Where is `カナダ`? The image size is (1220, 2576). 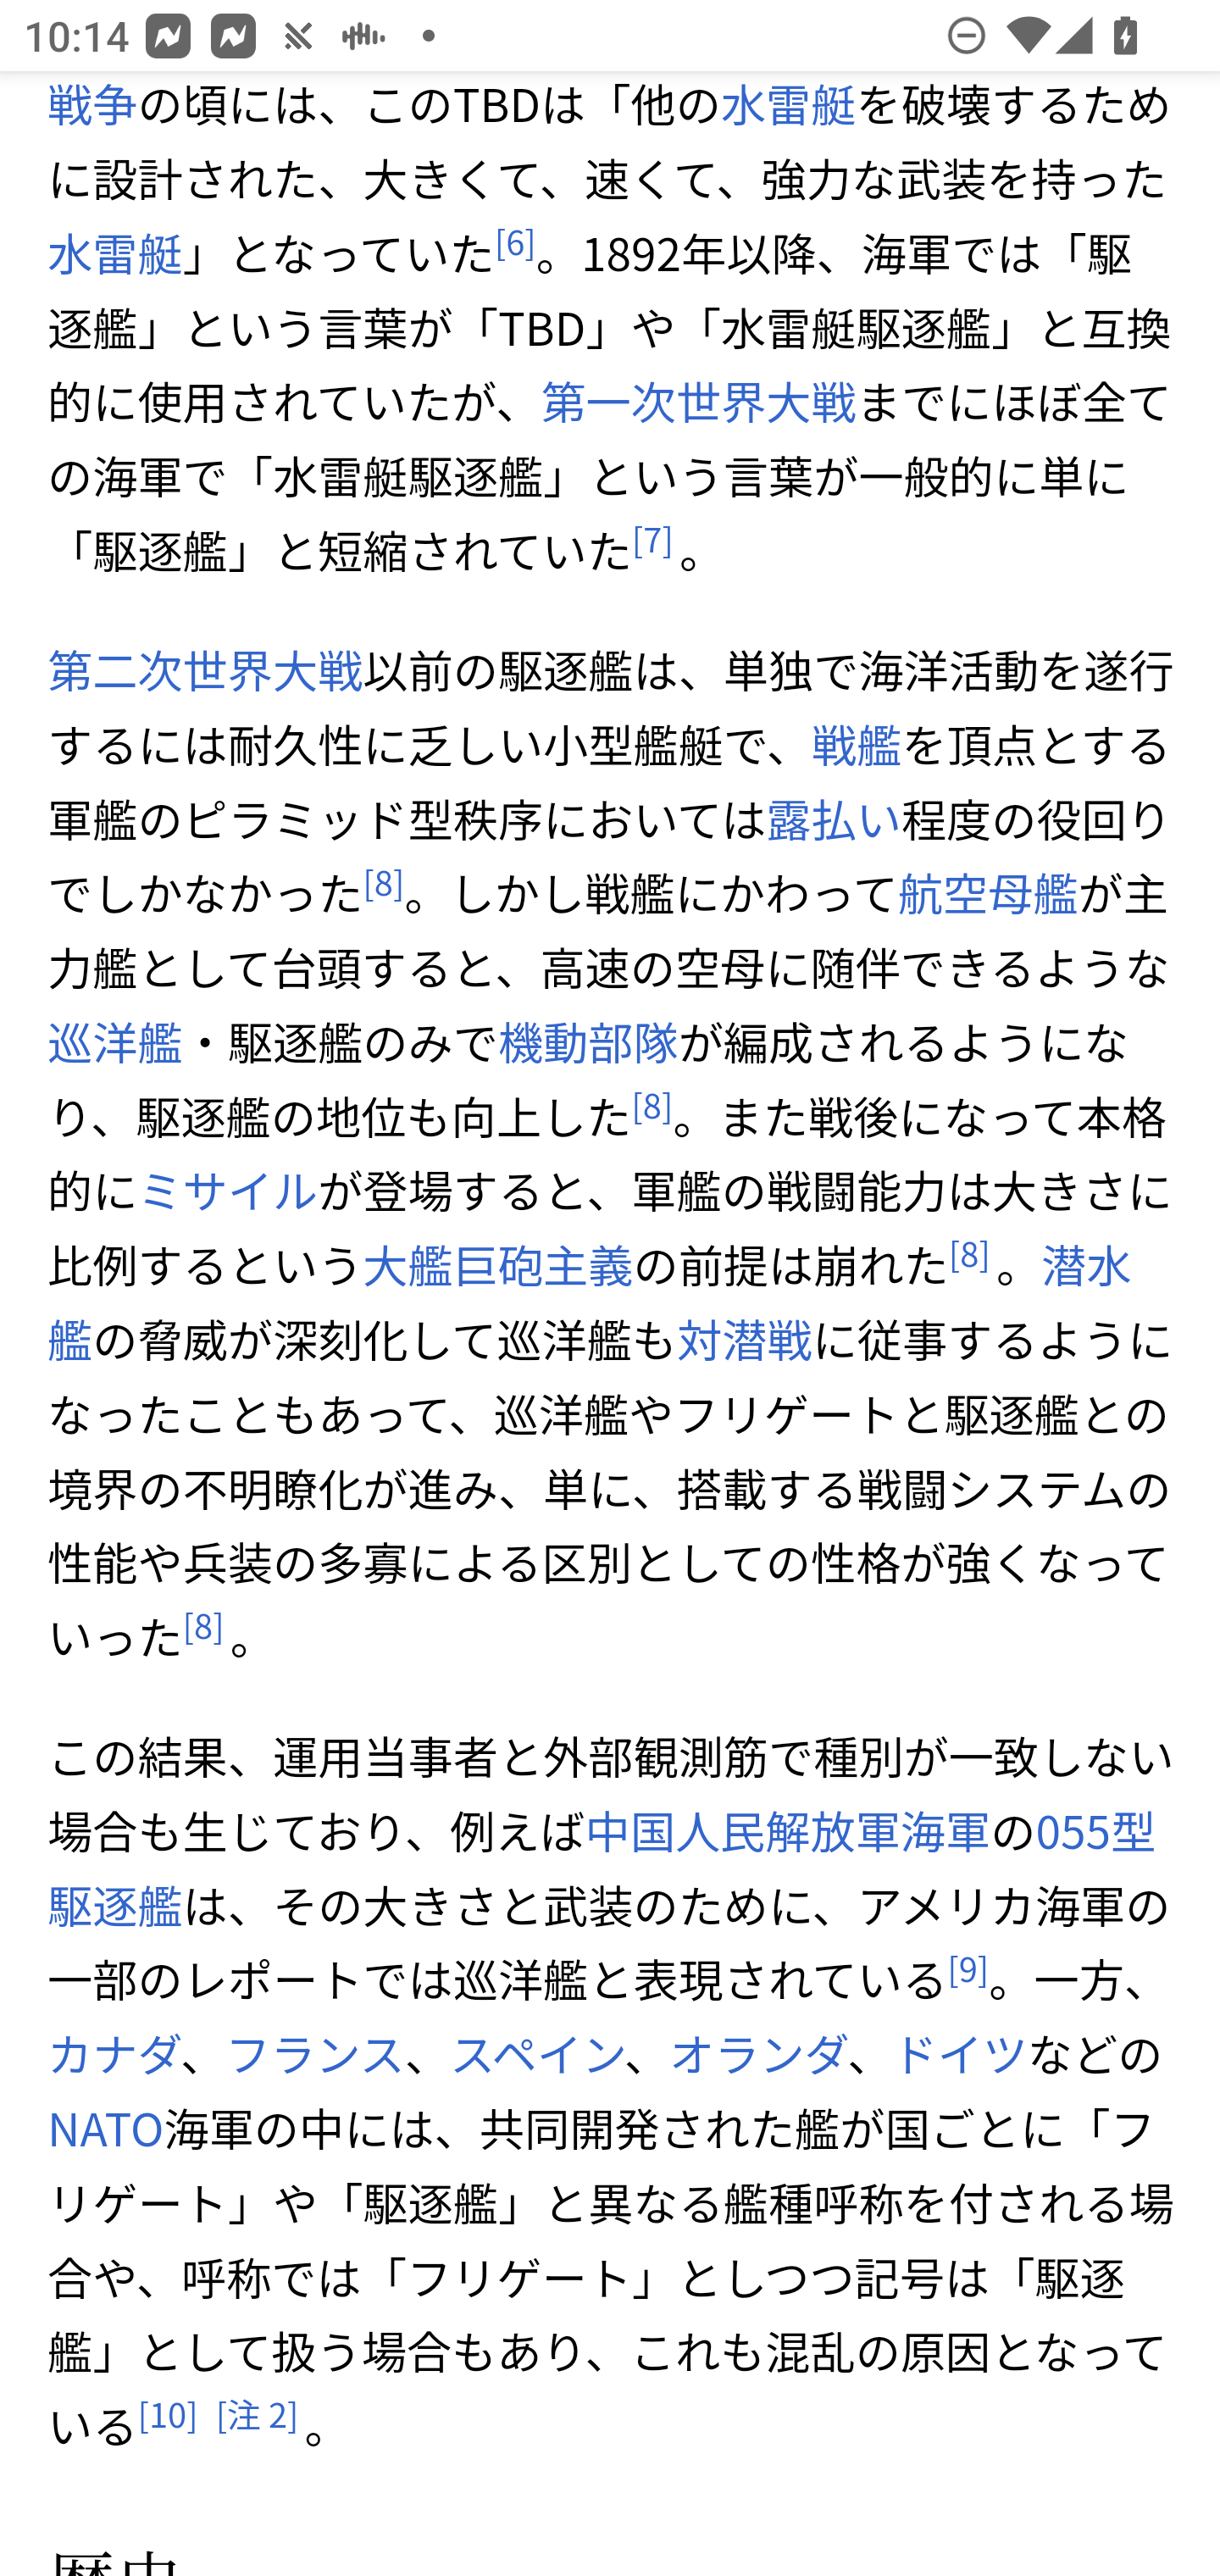 カナダ is located at coordinates (114, 2054).